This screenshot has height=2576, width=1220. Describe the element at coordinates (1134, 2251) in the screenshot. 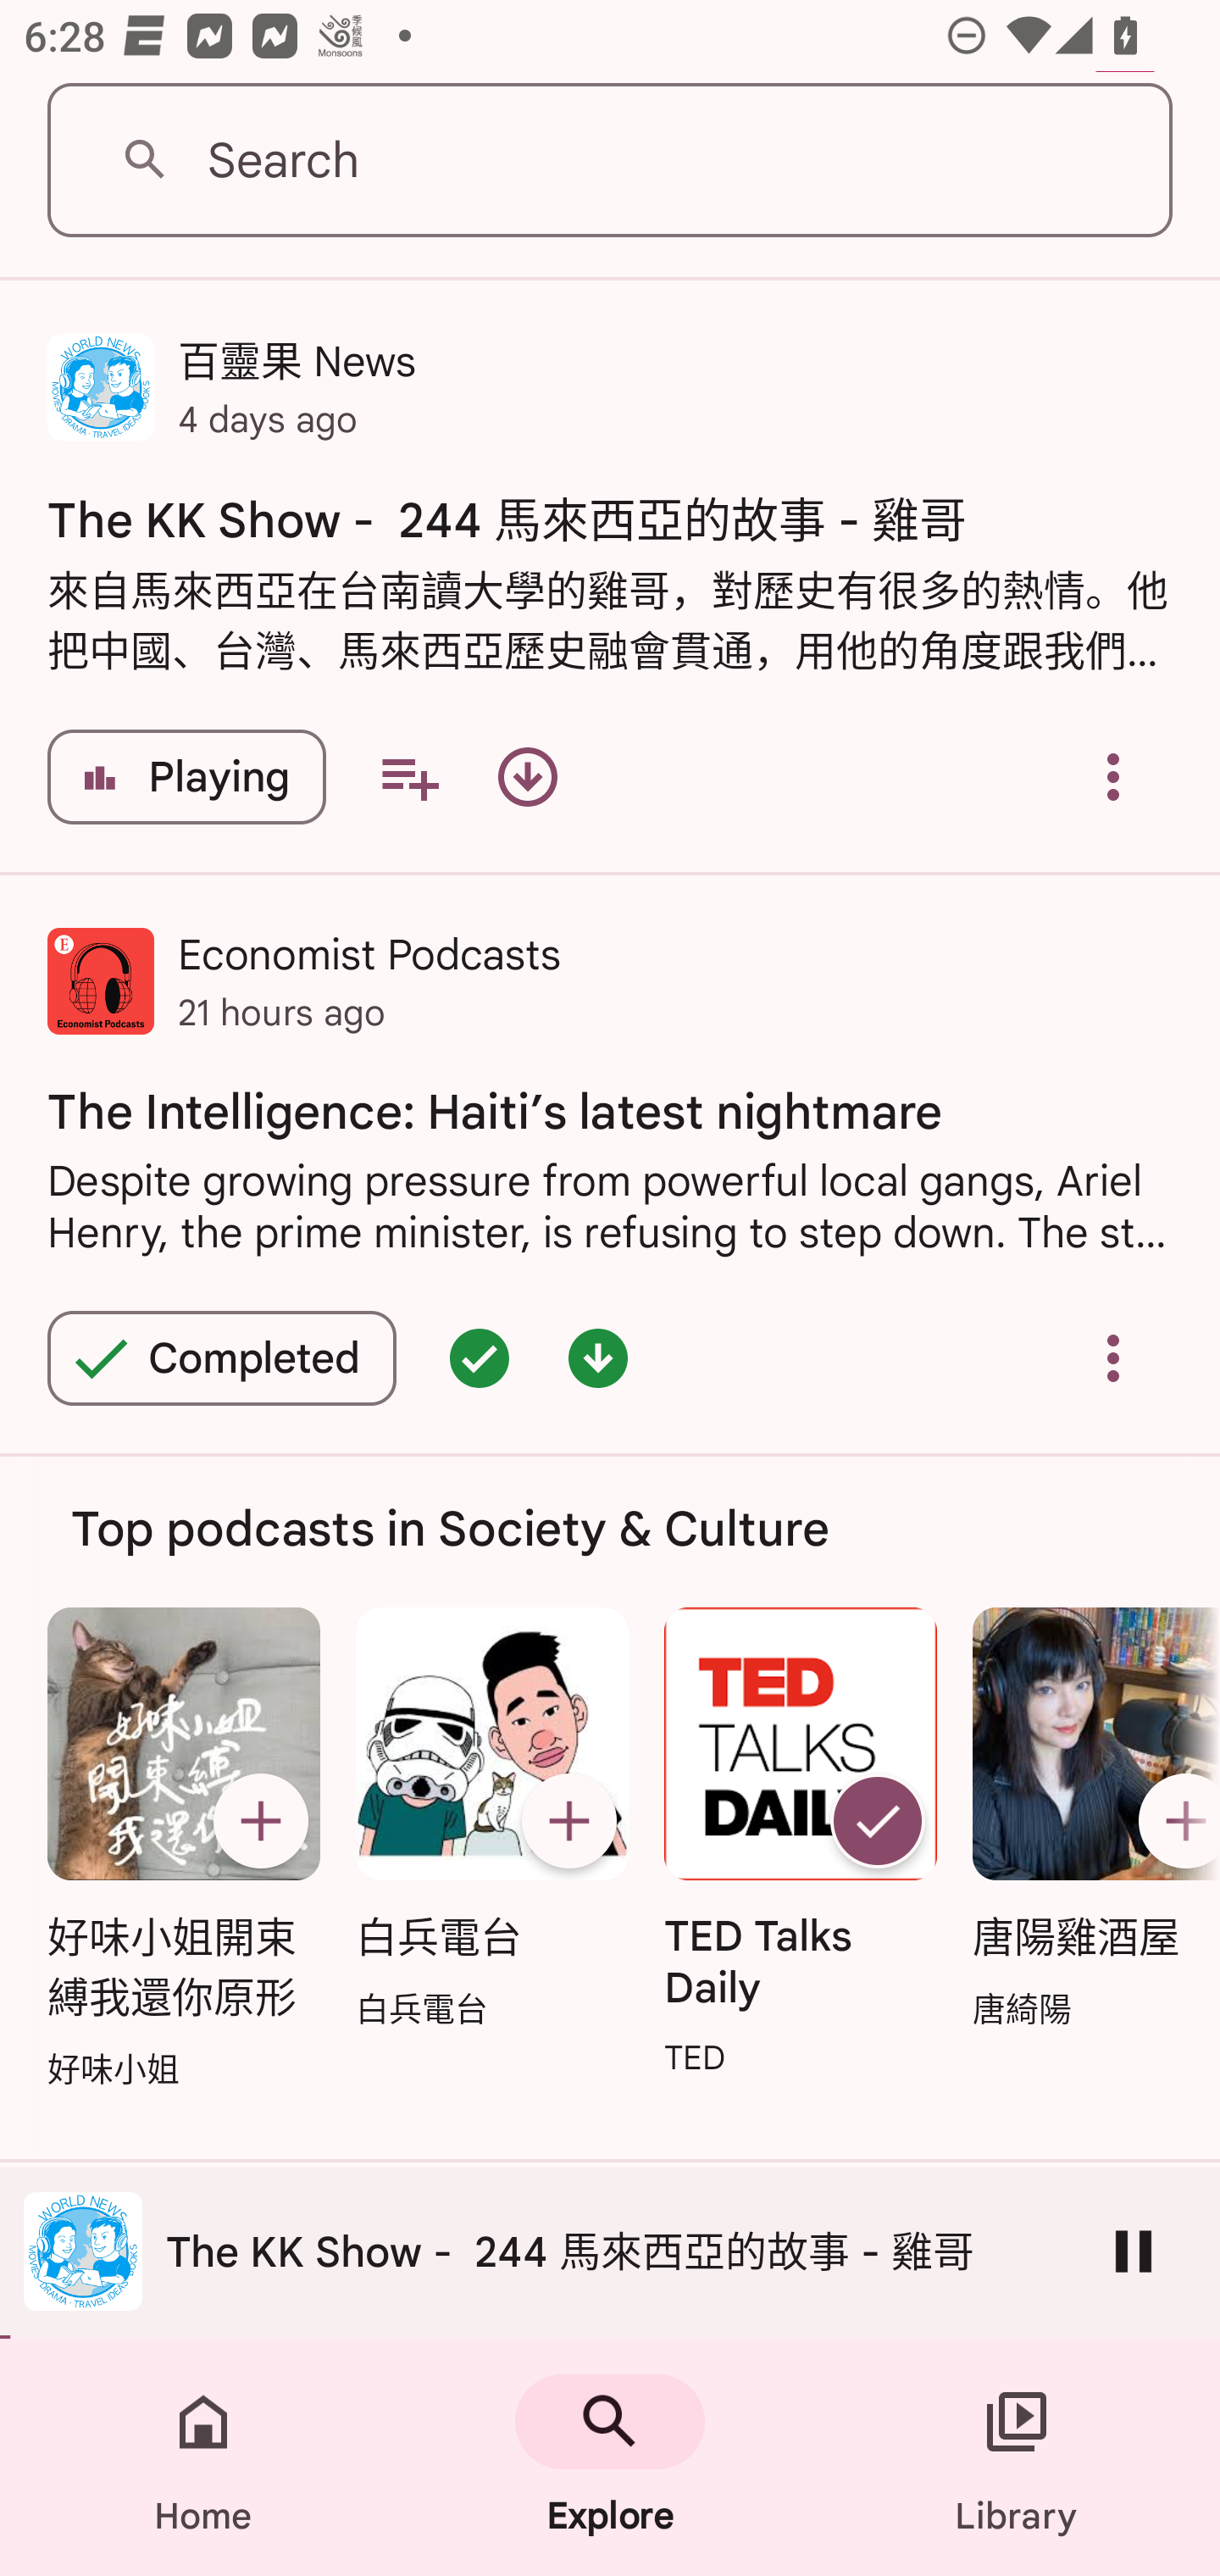

I see `Pause` at that location.